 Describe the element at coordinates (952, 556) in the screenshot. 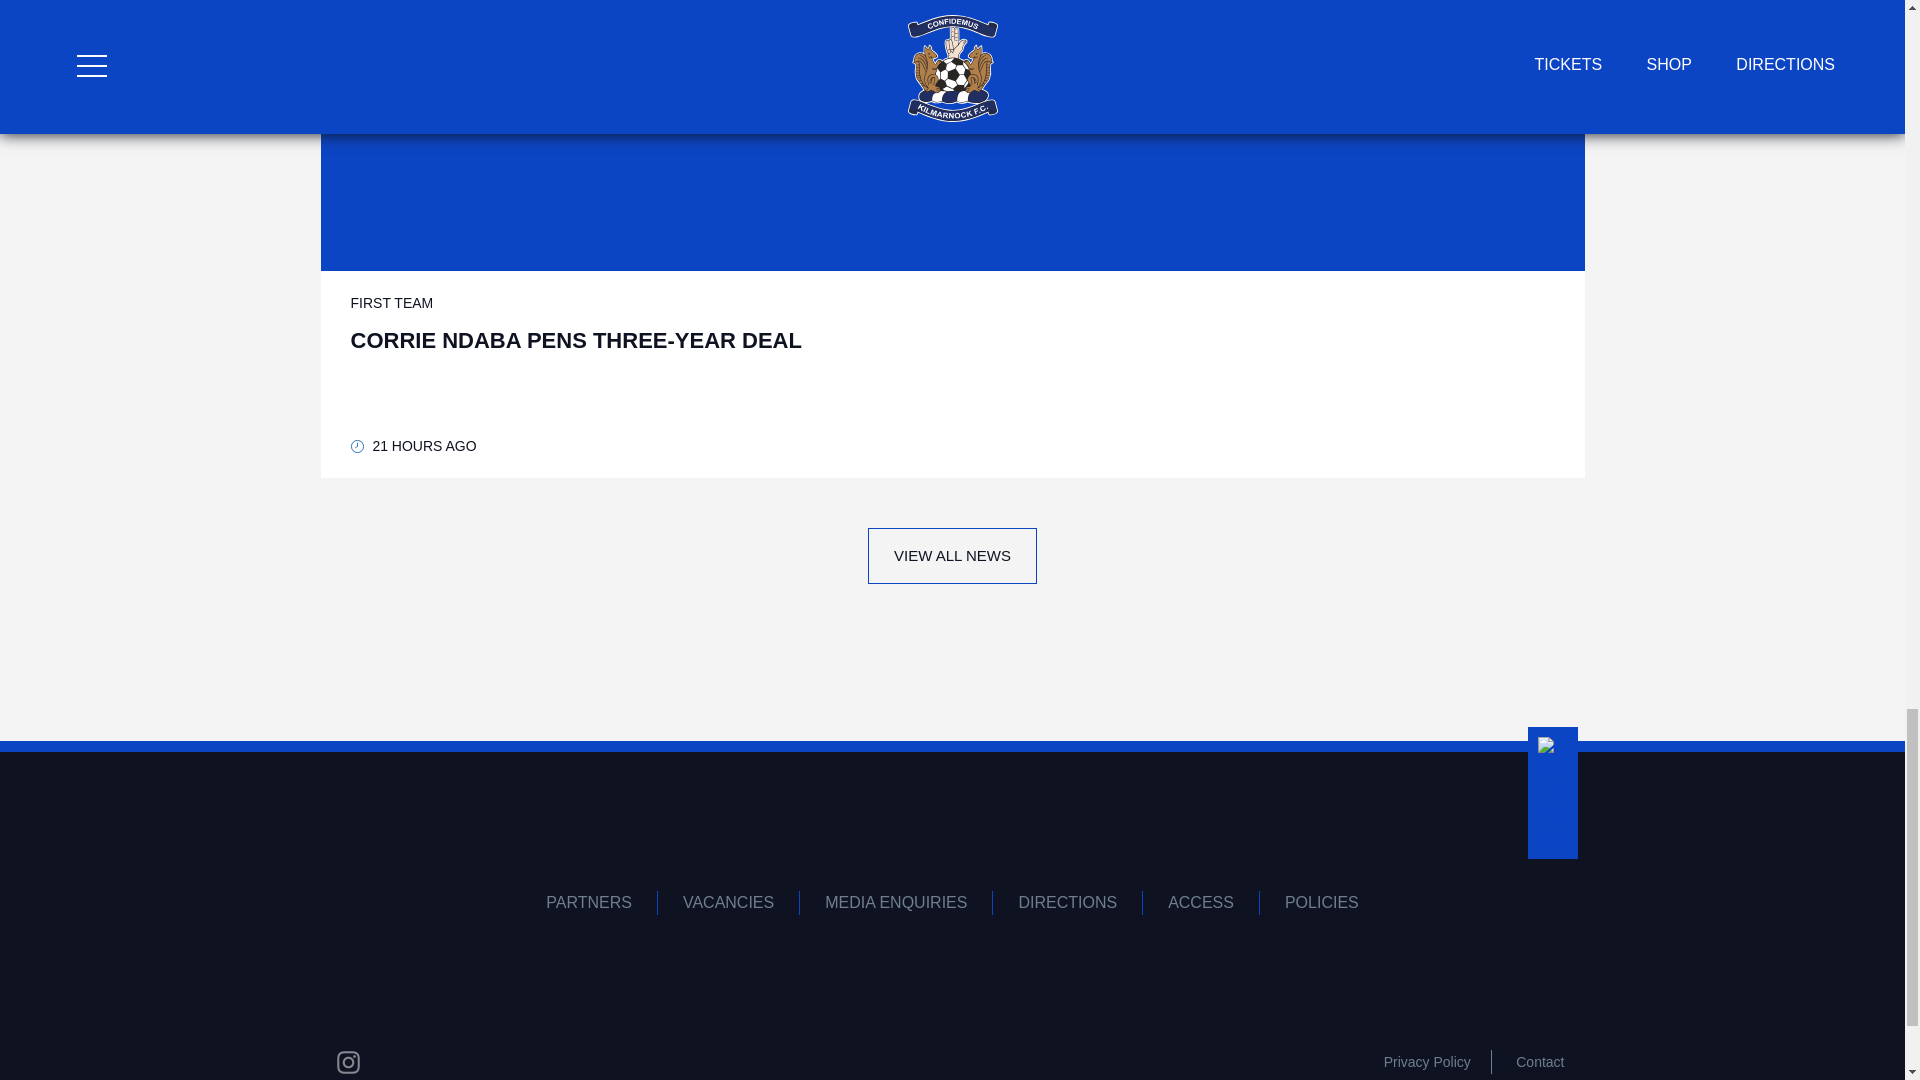

I see `VIEW ALL NEWS` at that location.